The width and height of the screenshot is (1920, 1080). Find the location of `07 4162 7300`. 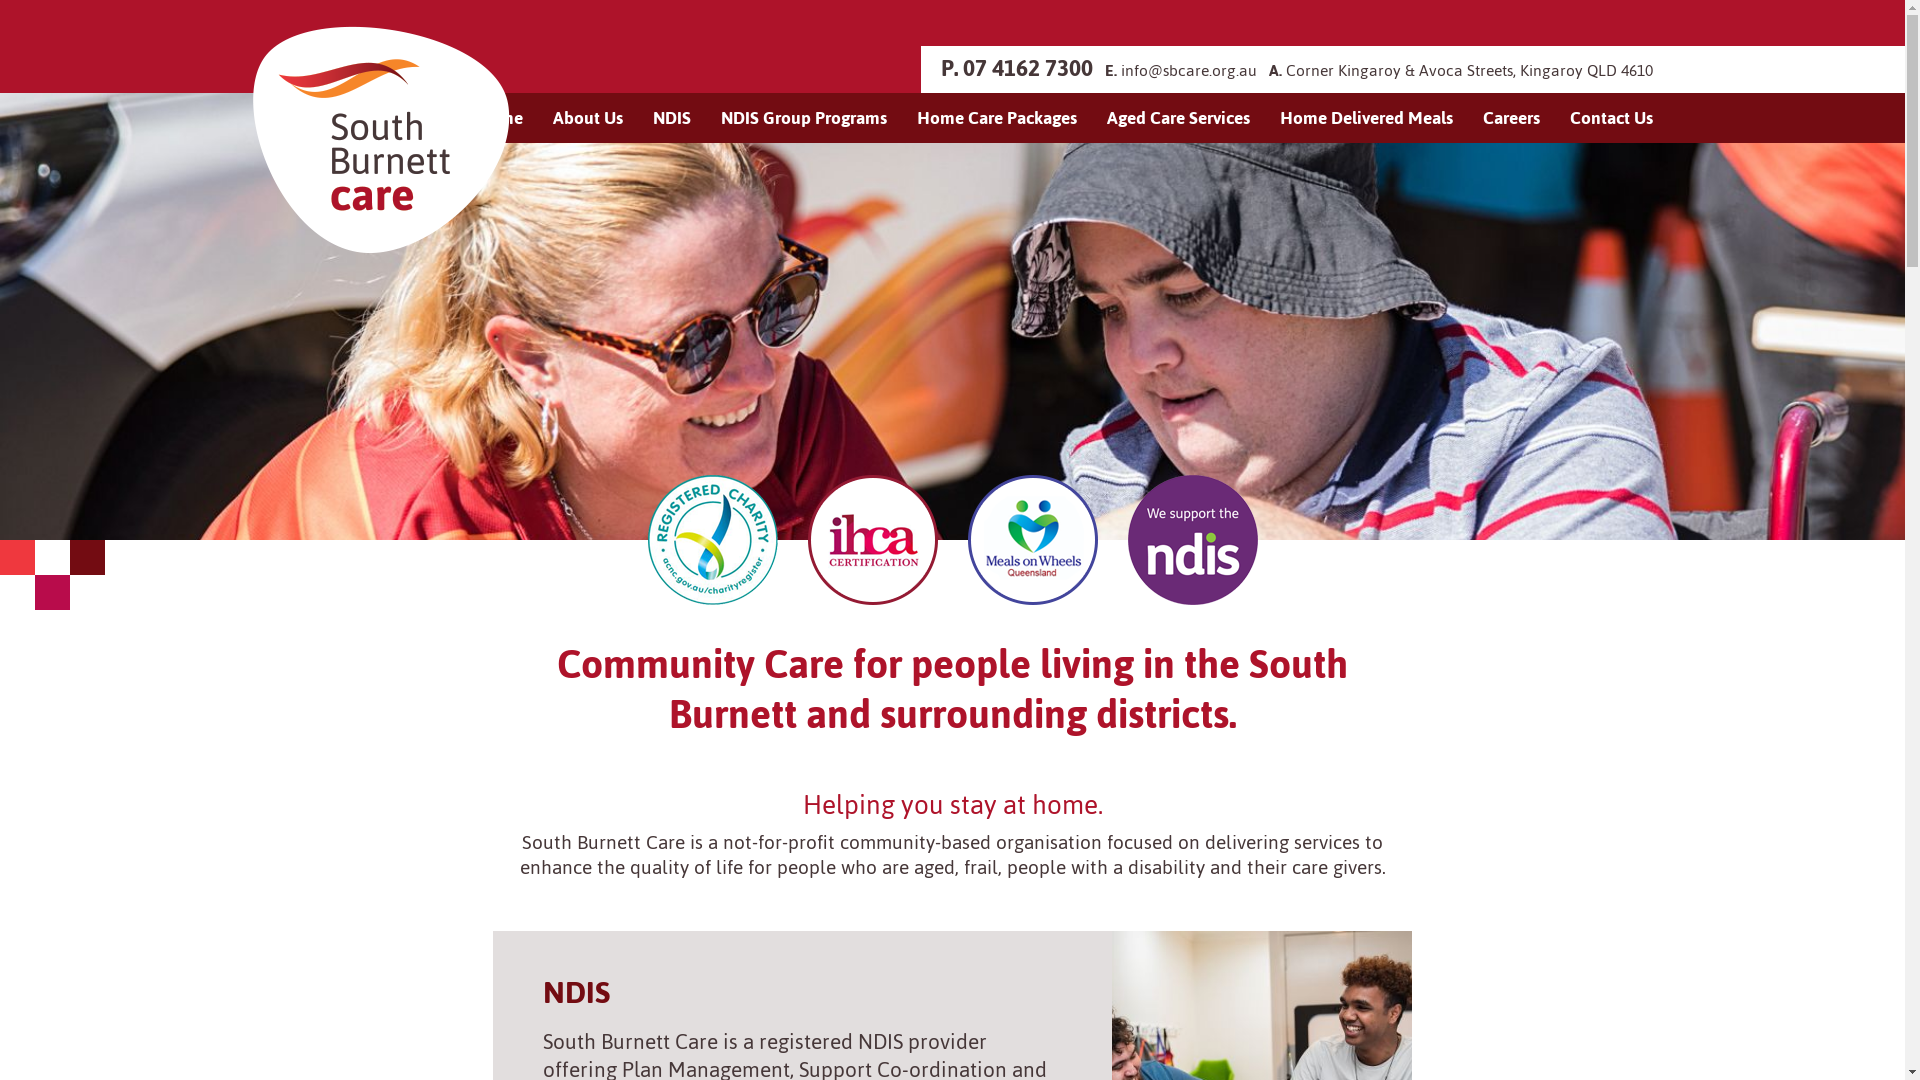

07 4162 7300 is located at coordinates (1027, 68).